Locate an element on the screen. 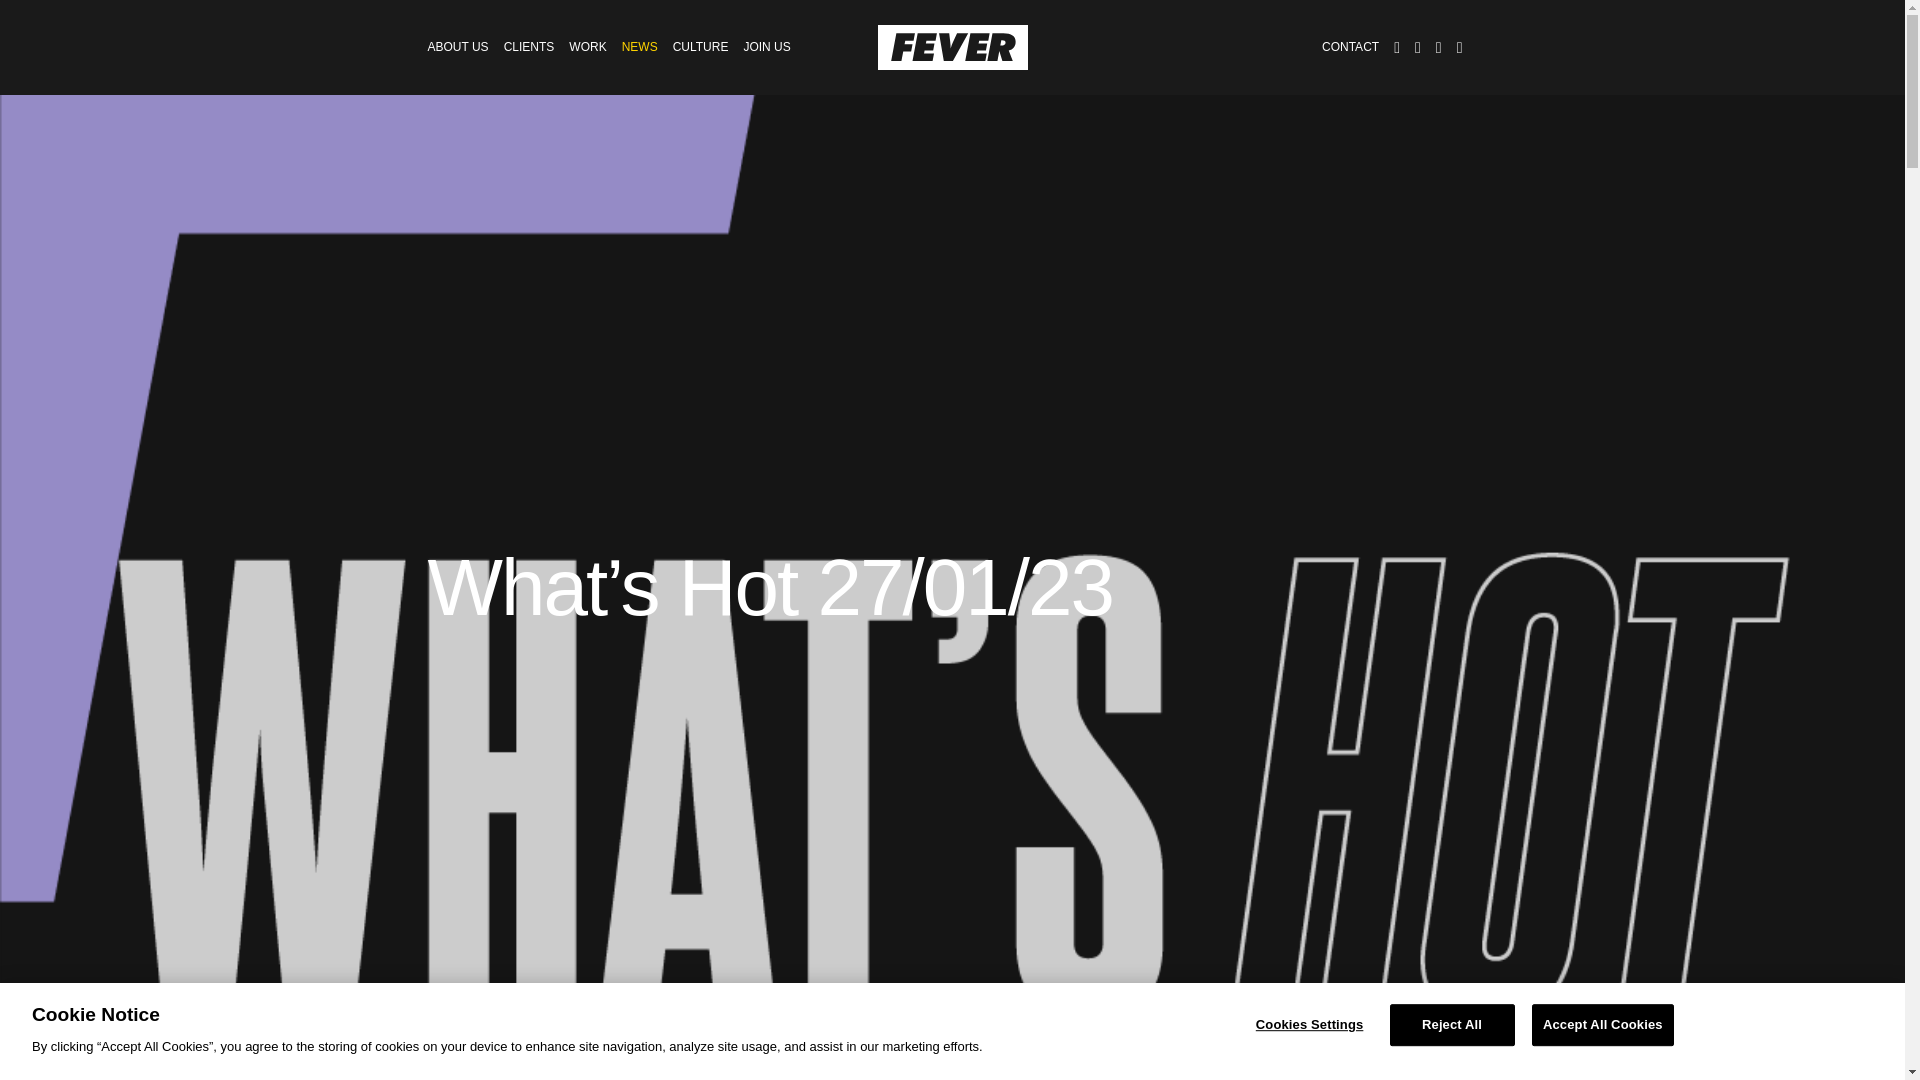 This screenshot has height=1080, width=1920. WORK is located at coordinates (587, 46).